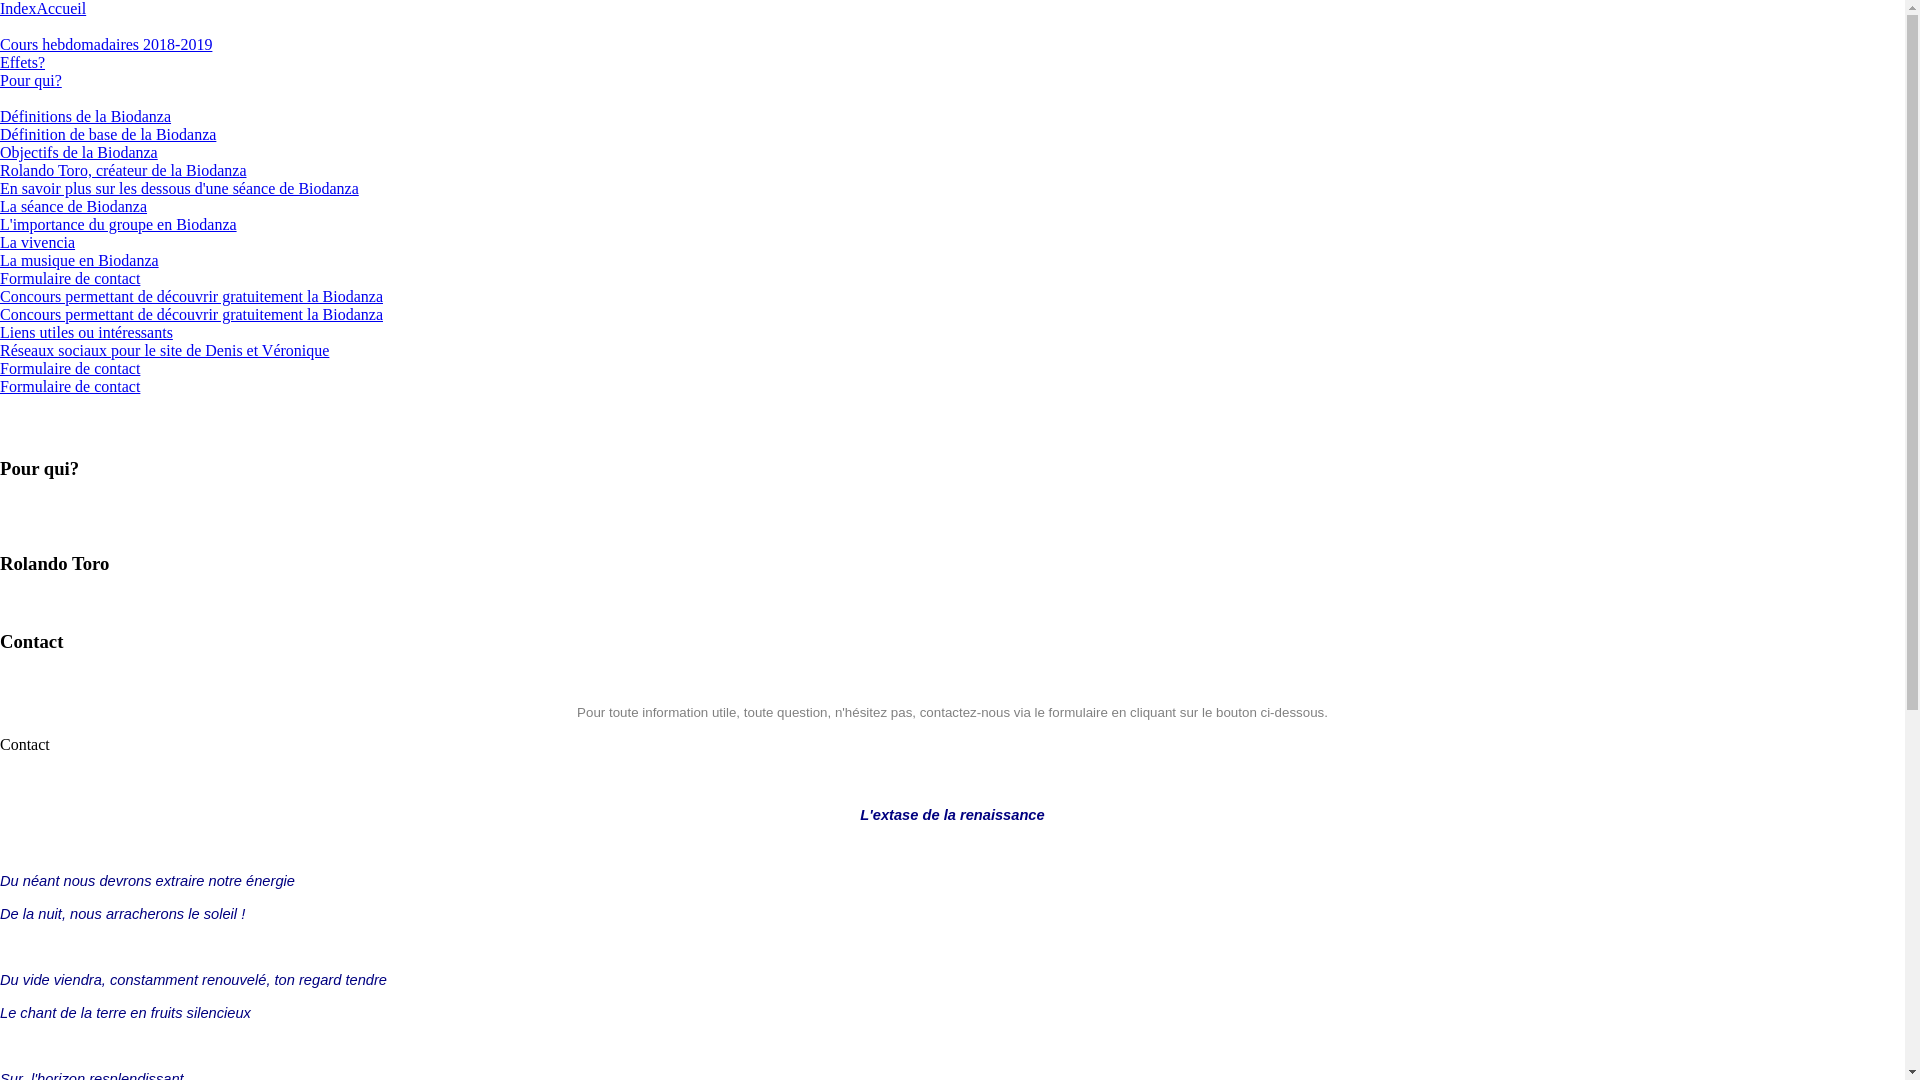 The height and width of the screenshot is (1080, 1920). I want to click on Objectifs de la Biodanza, so click(79, 152).